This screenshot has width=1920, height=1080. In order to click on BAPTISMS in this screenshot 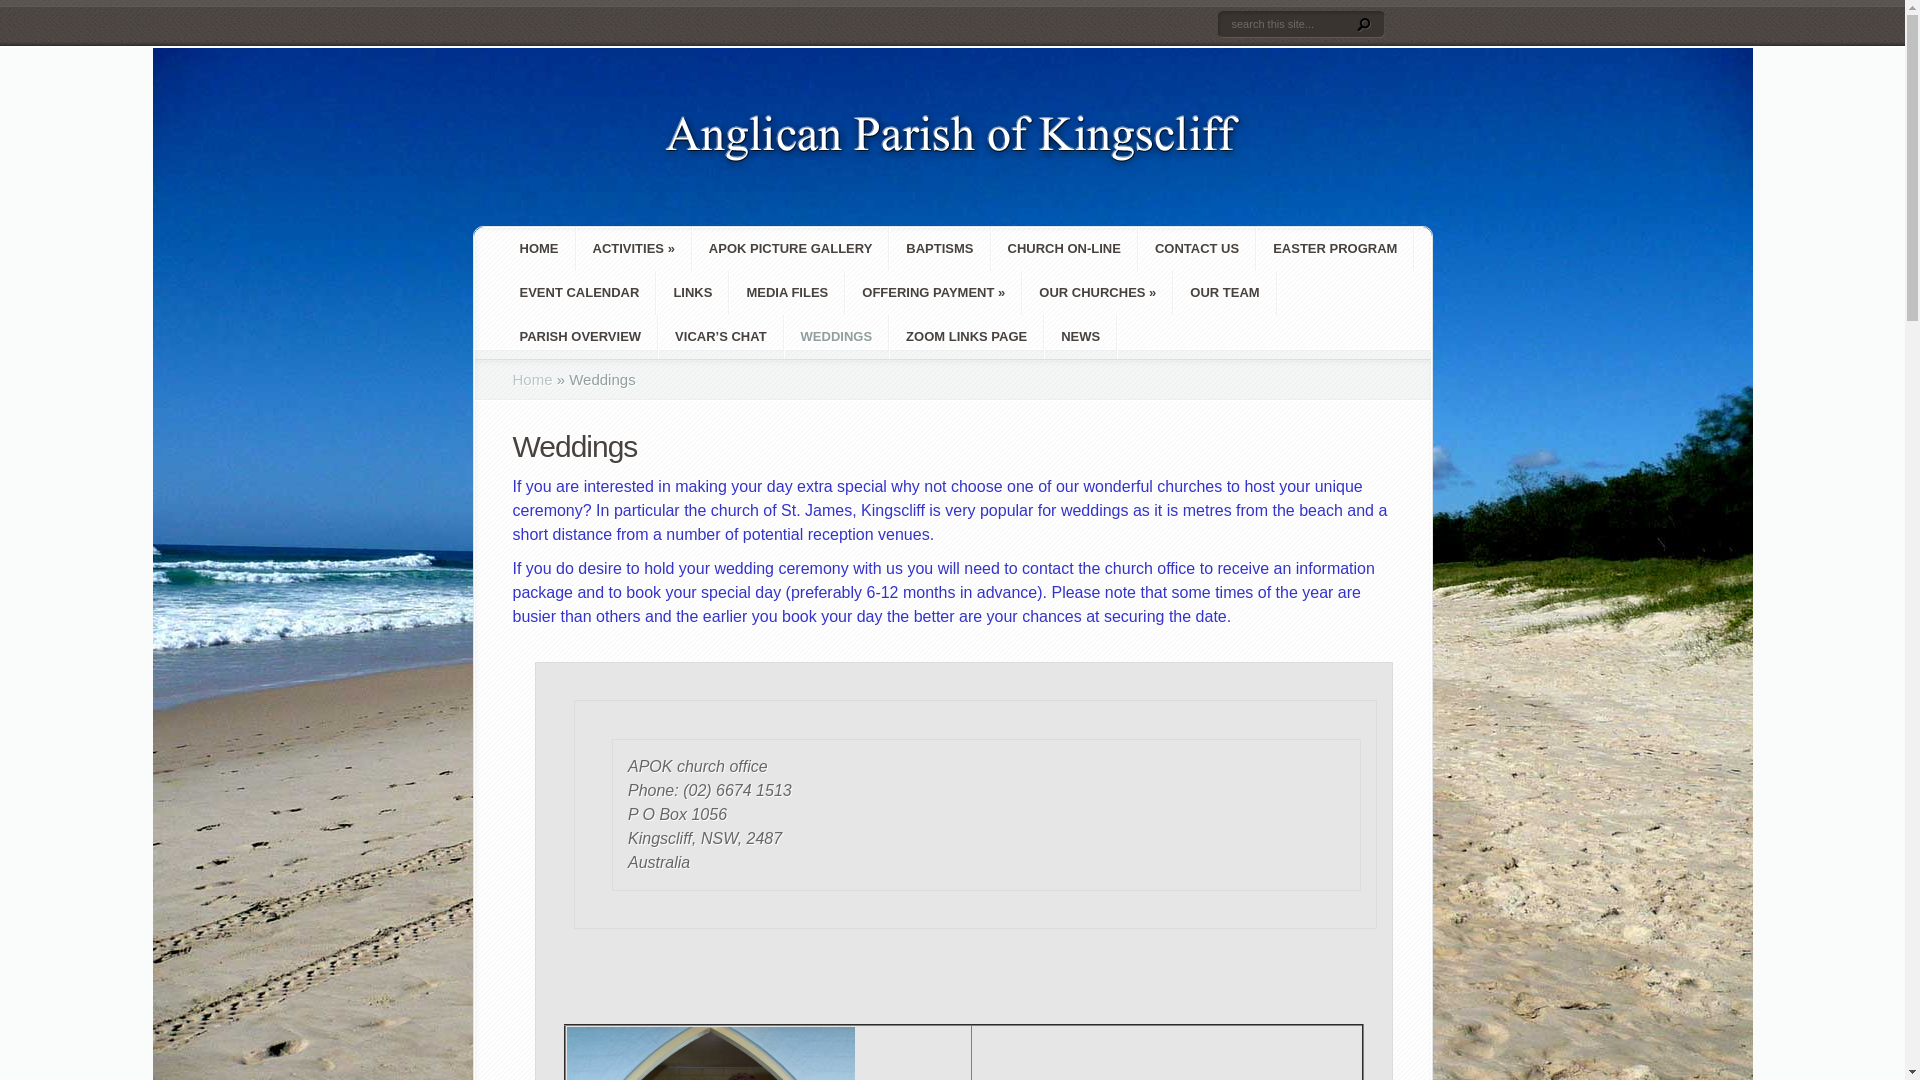, I will do `click(940, 249)`.